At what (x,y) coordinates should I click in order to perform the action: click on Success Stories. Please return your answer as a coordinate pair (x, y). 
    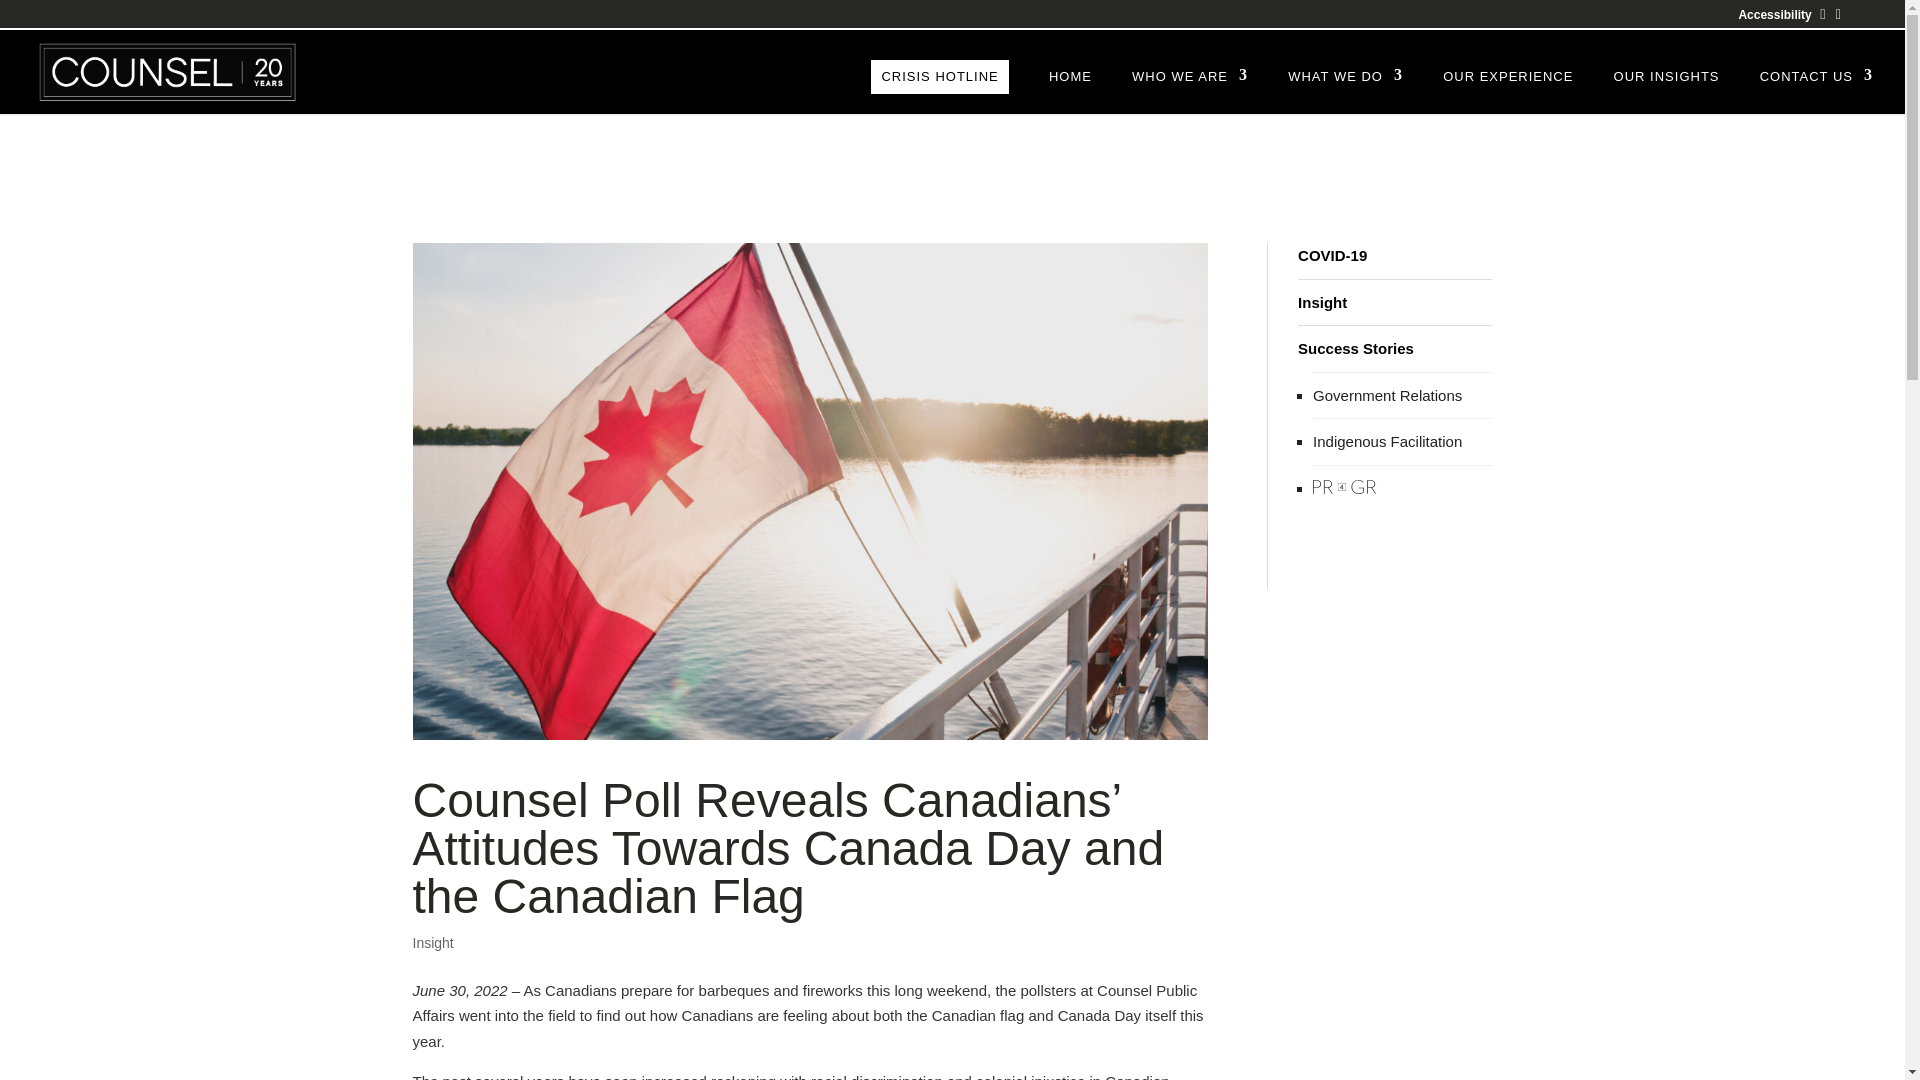
    Looking at the image, I should click on (1355, 348).